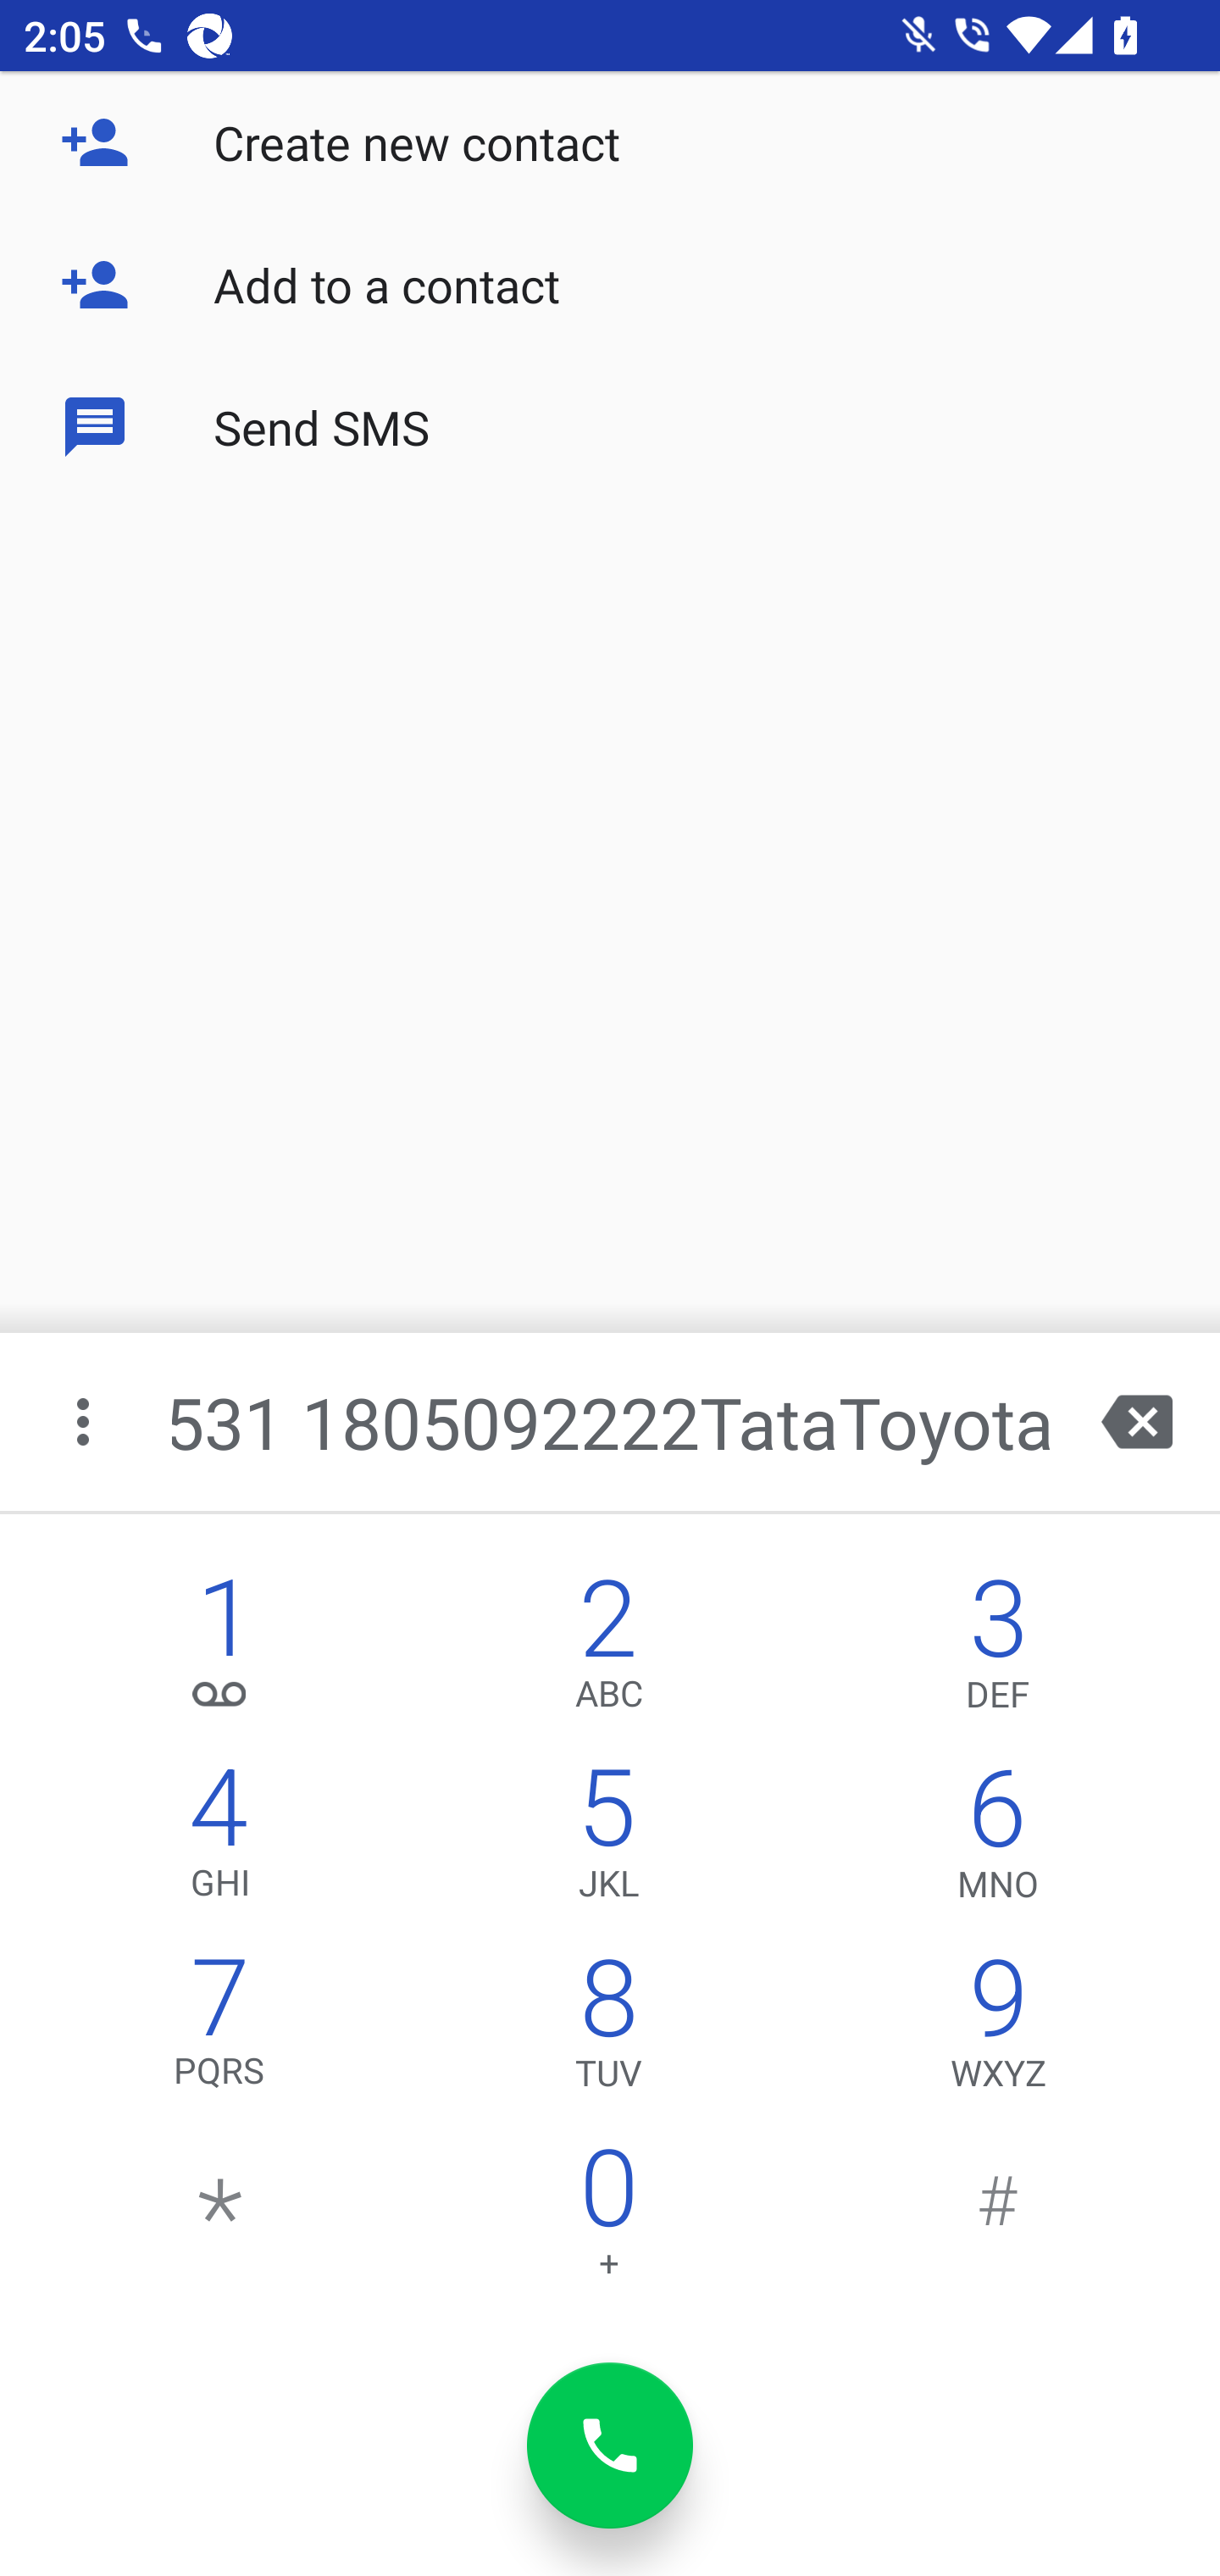 Image resolution: width=1220 pixels, height=2576 pixels. Describe the element at coordinates (610, 285) in the screenshot. I see `Add to a contact` at that location.